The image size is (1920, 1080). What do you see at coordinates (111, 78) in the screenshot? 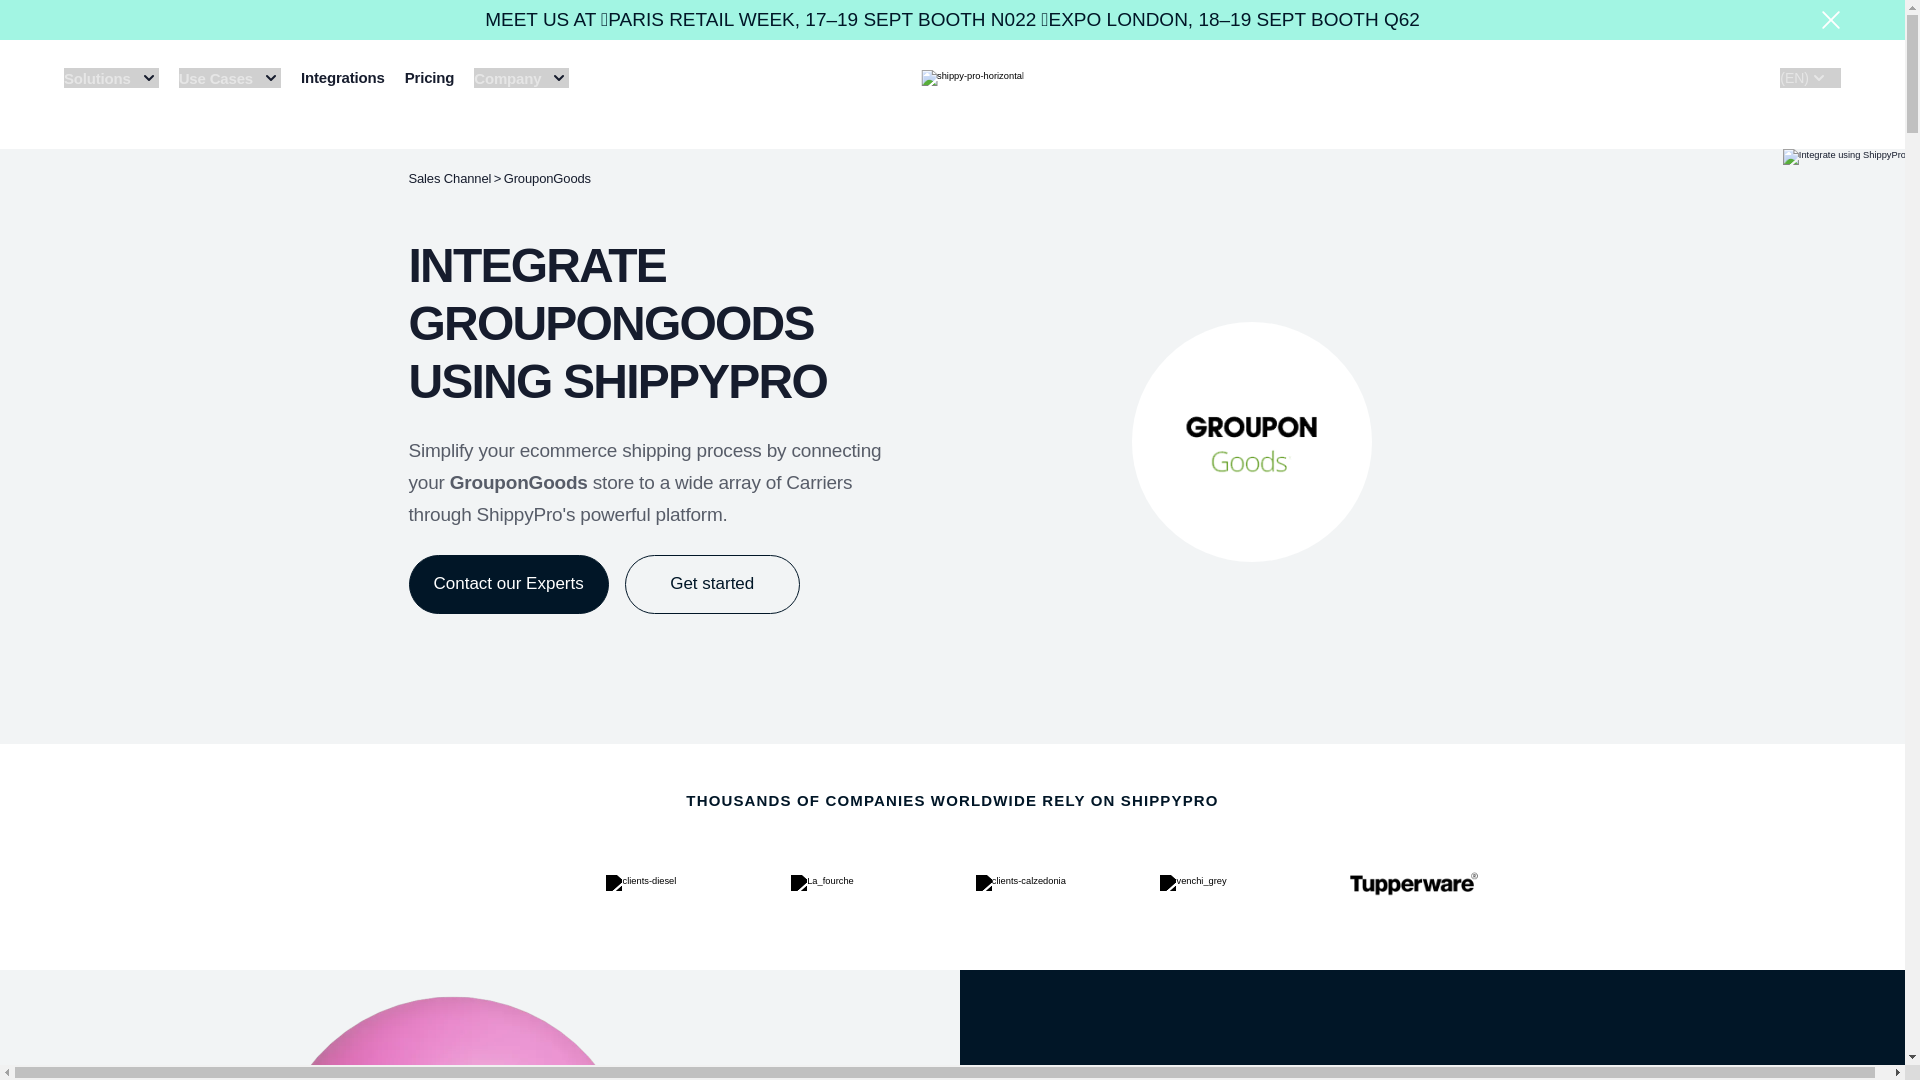
I see `Solutions` at bounding box center [111, 78].